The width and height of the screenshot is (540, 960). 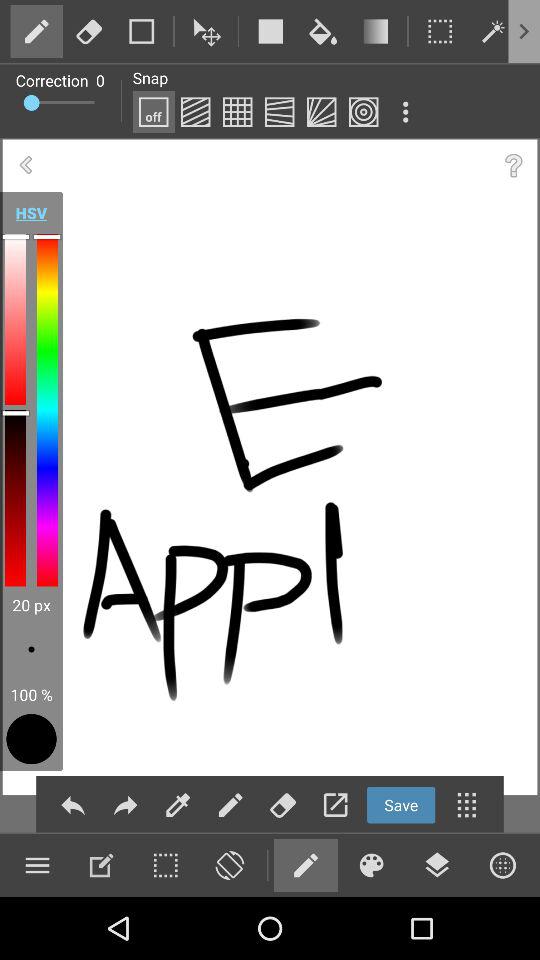 I want to click on choose color, so click(x=142, y=31).